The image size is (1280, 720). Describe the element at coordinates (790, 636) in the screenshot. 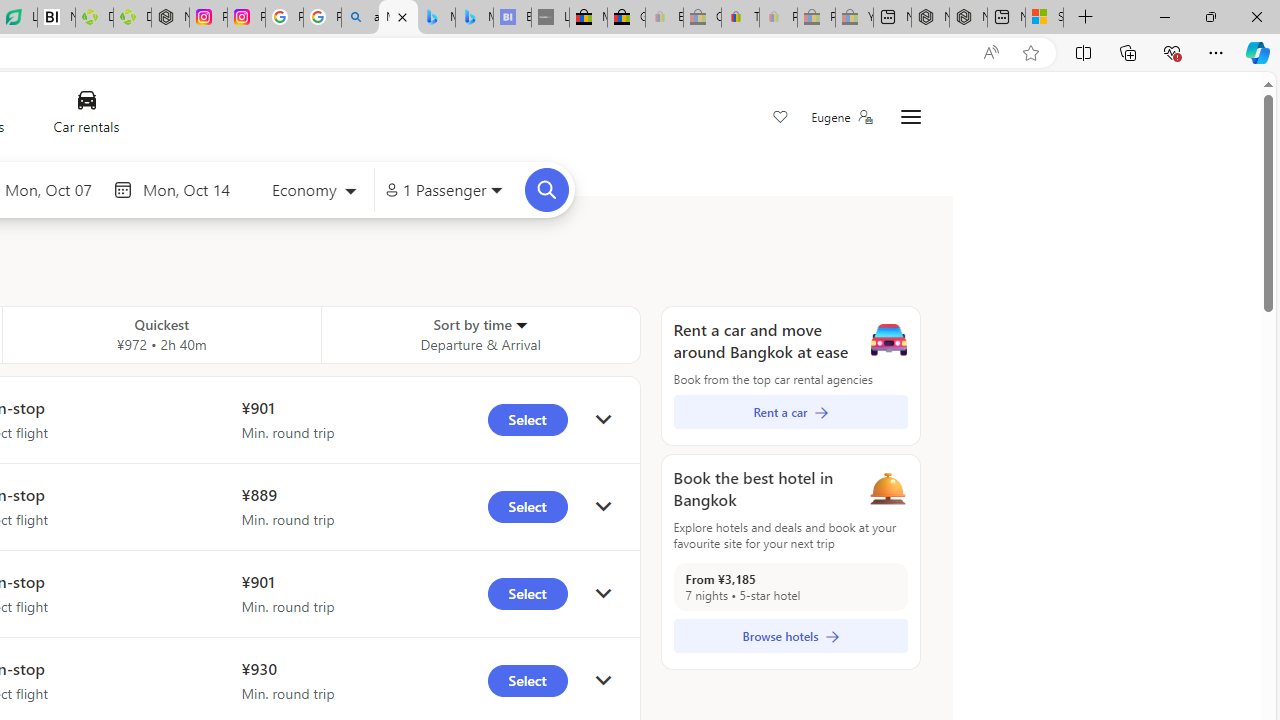

I see `Browse hotels` at that location.